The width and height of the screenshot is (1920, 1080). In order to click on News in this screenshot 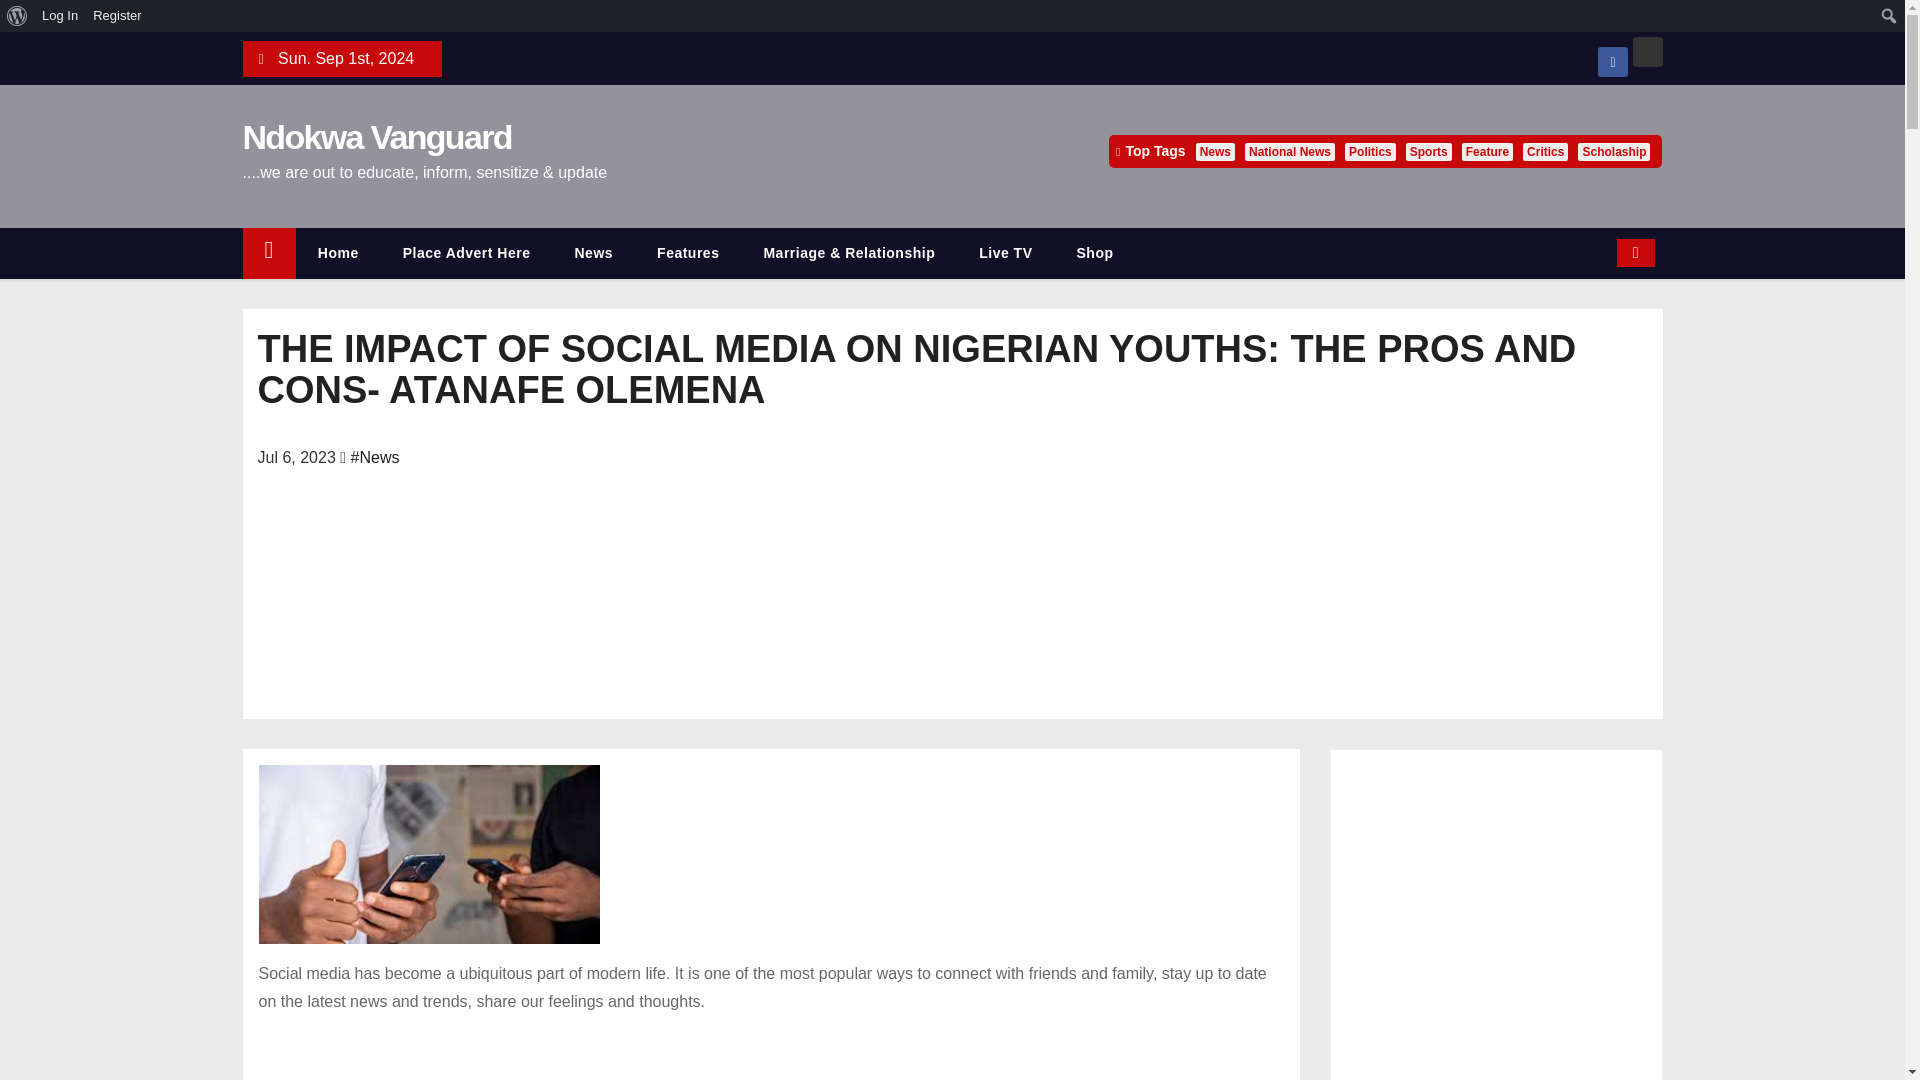, I will do `click(594, 252)`.